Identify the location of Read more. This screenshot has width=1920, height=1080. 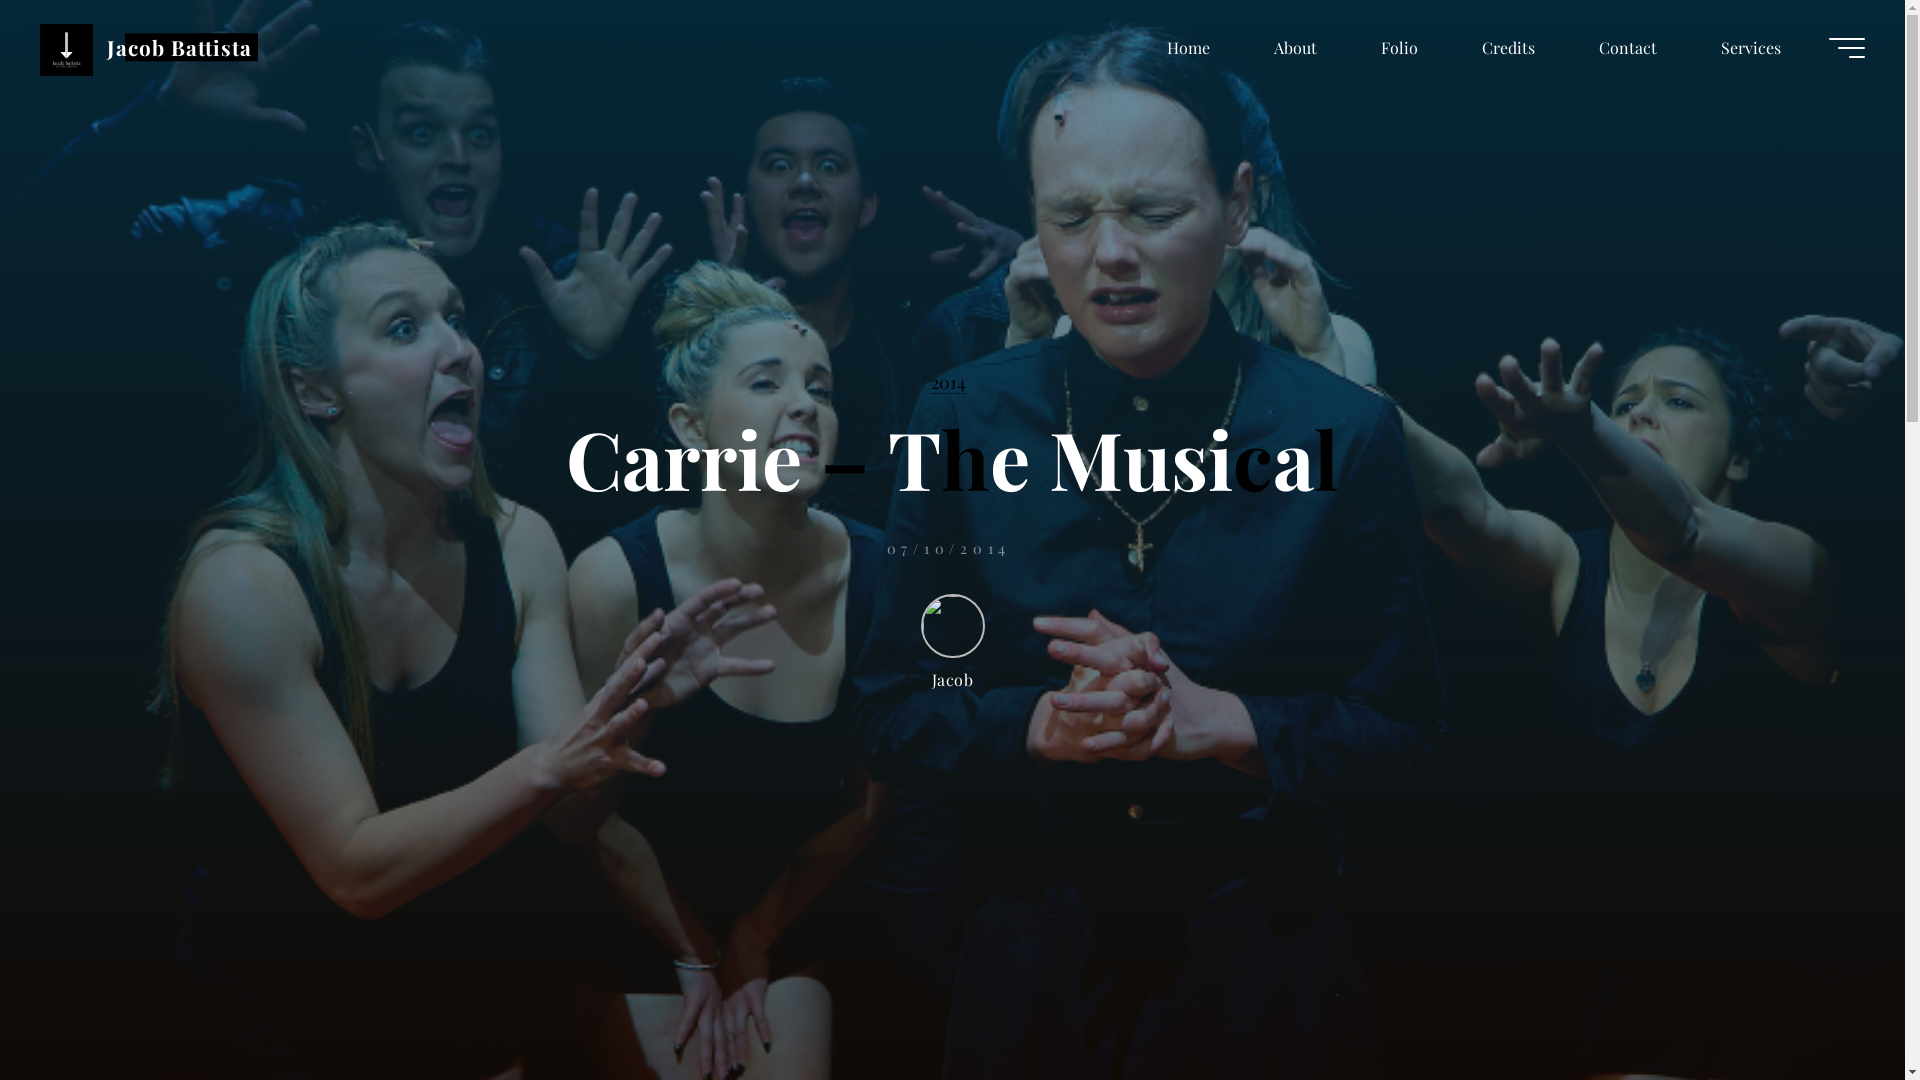
(952, 957).